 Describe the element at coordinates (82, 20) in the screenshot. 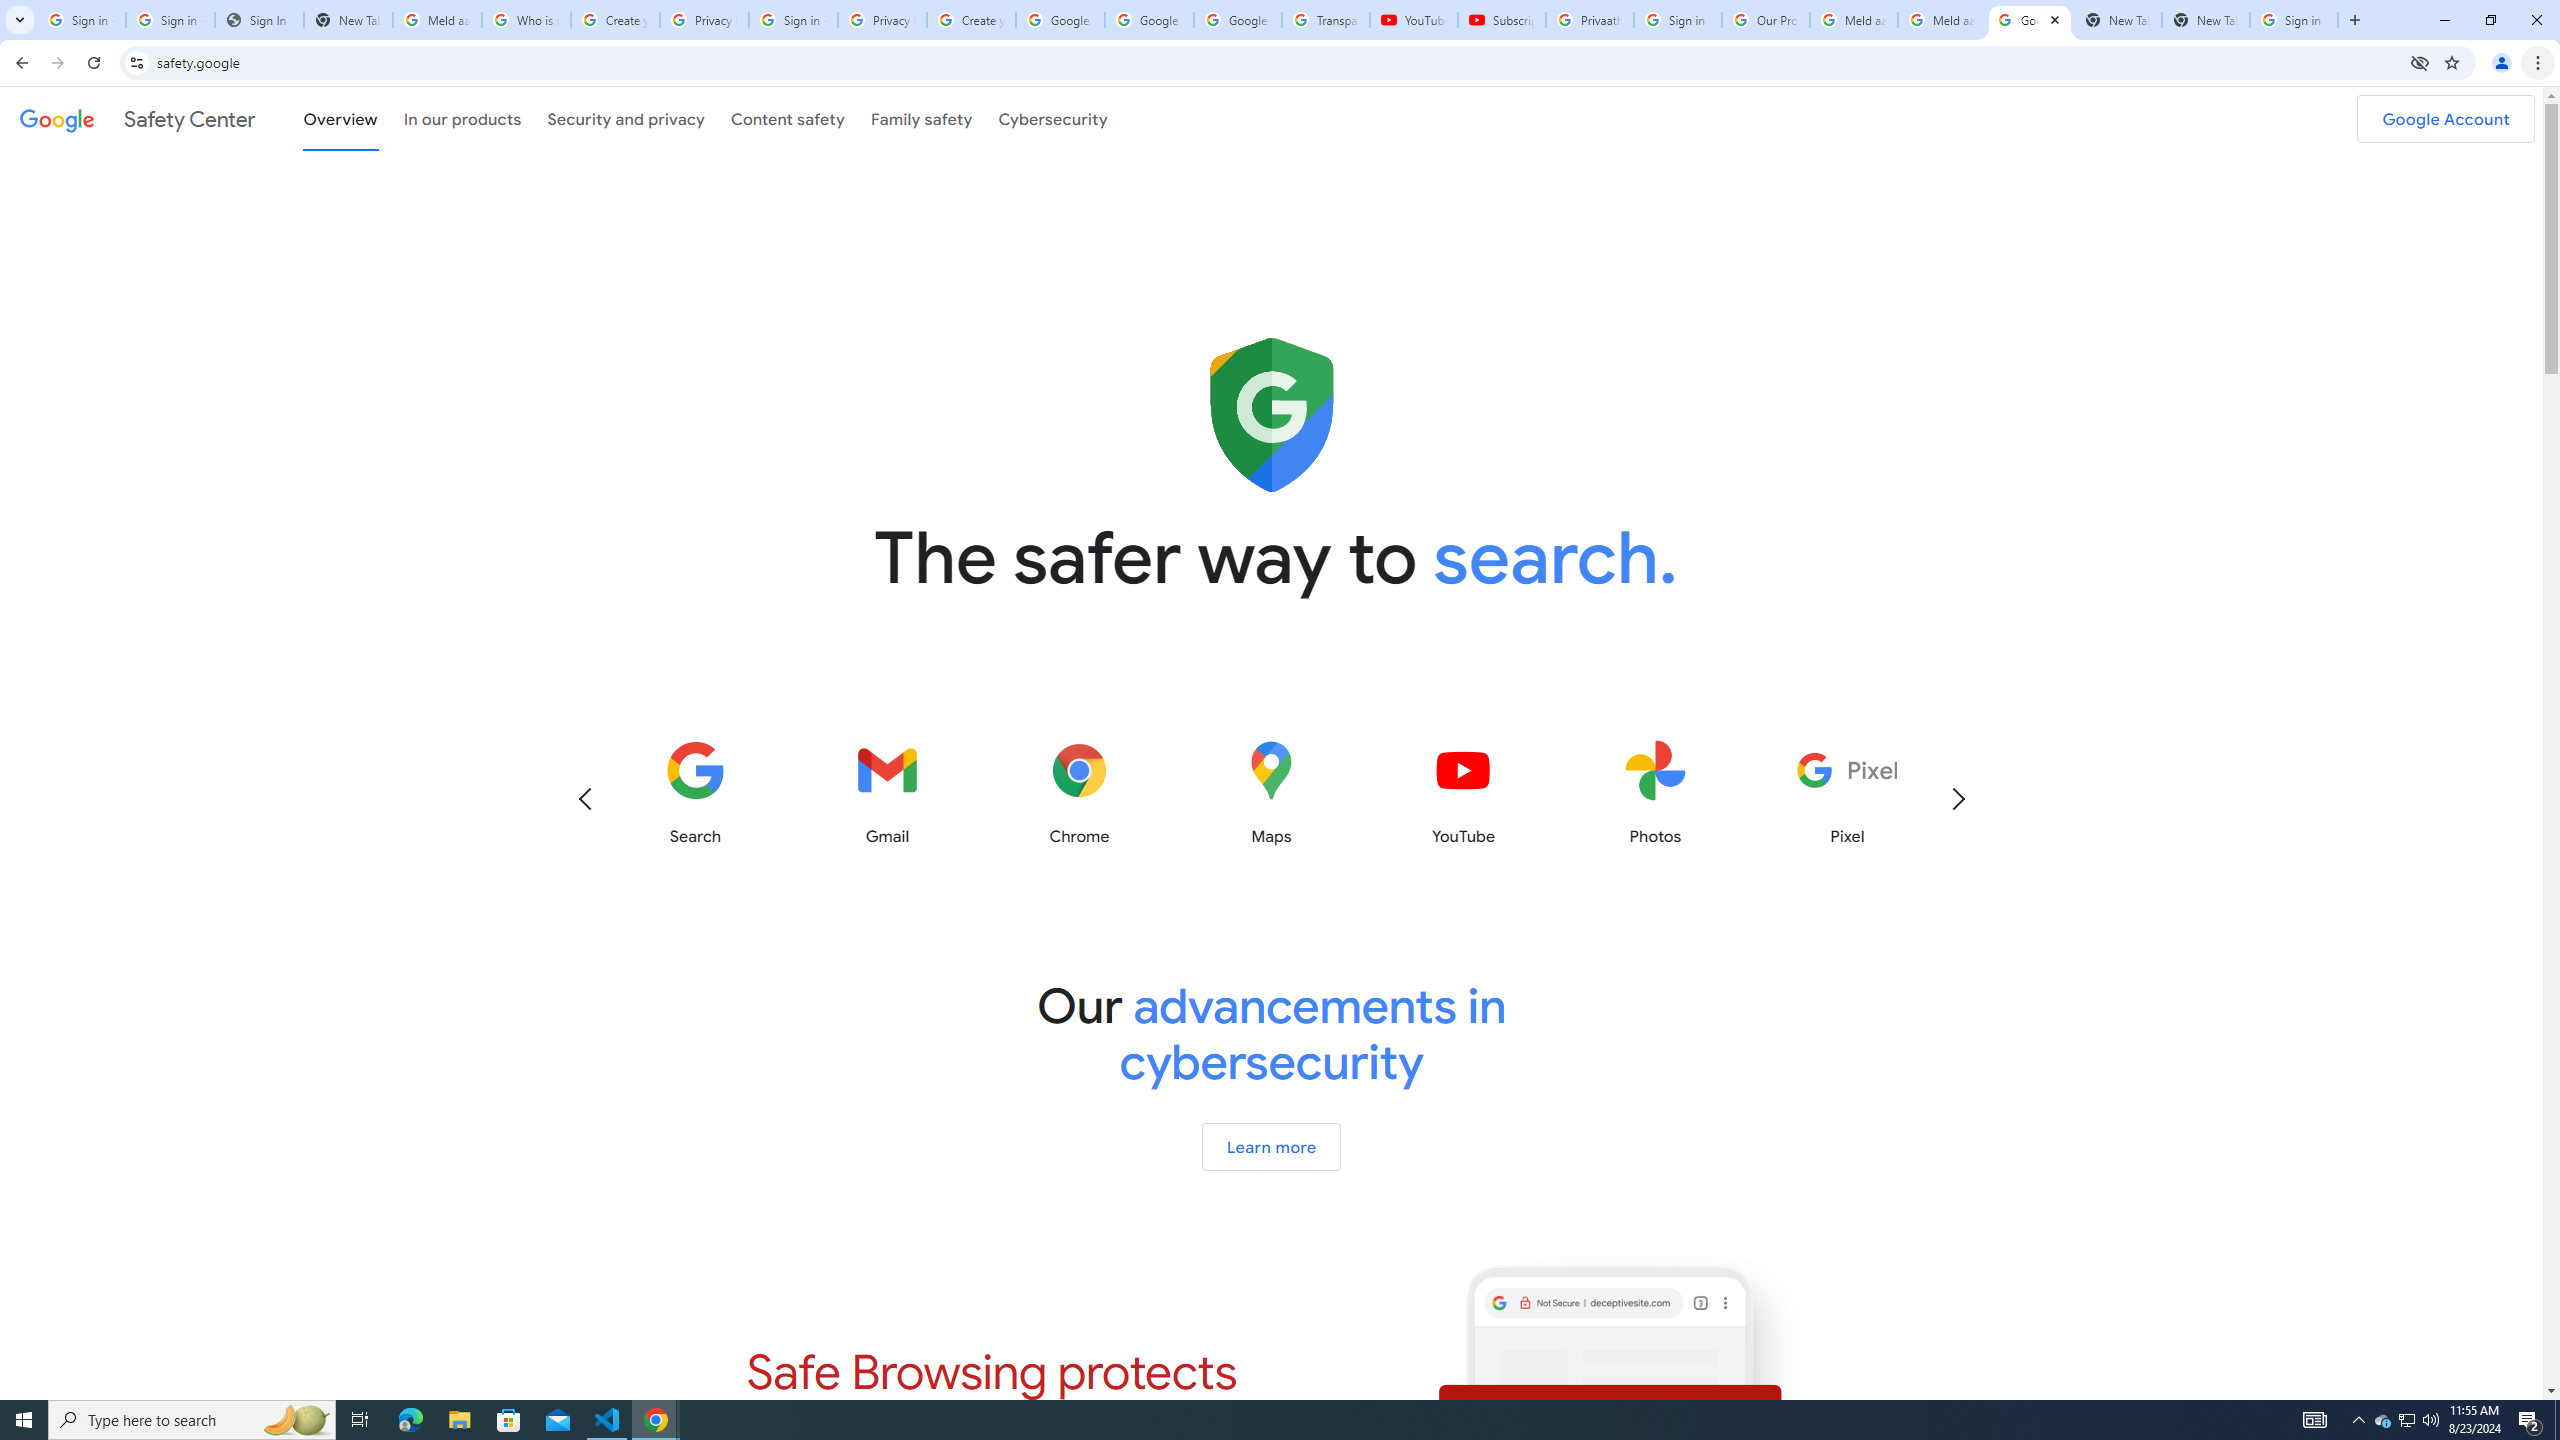

I see `Sign in - Google Accounts` at that location.